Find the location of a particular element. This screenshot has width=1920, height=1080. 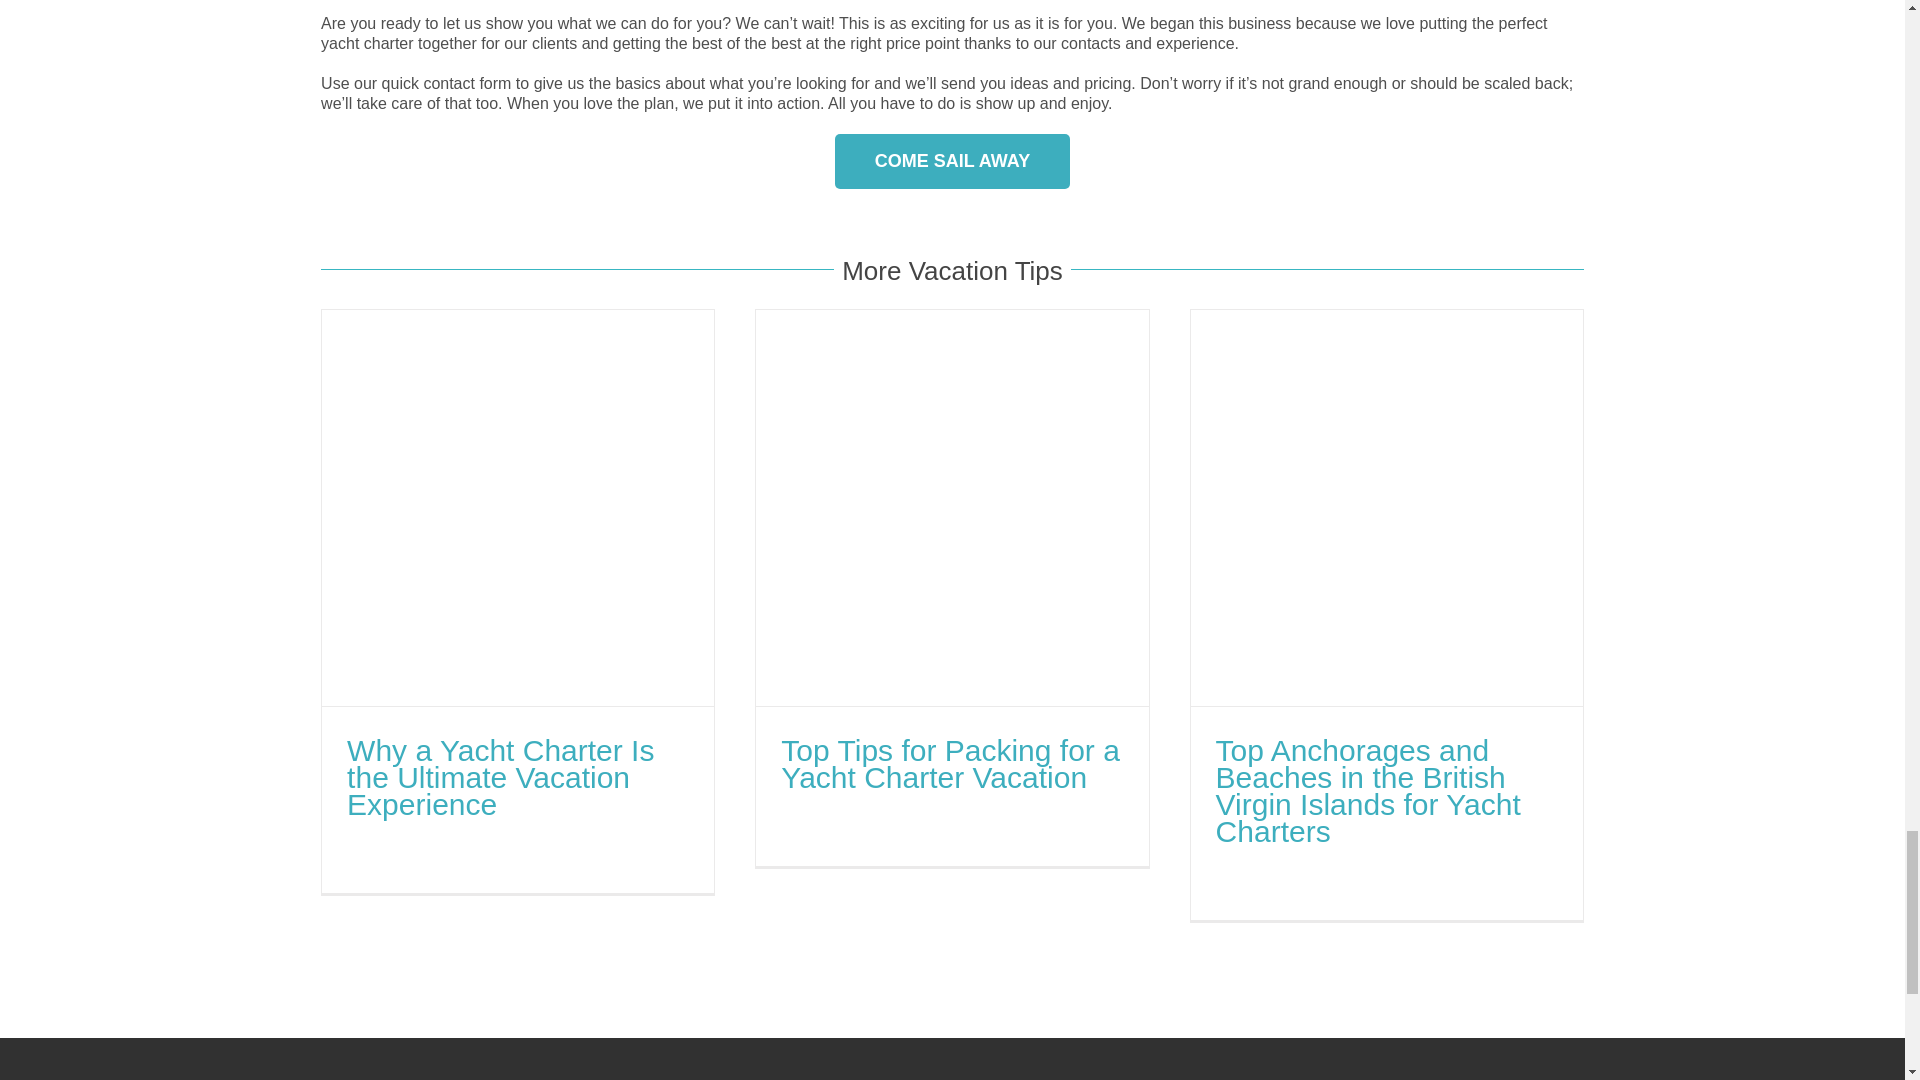

COME SAIL AWAY is located at coordinates (952, 161).